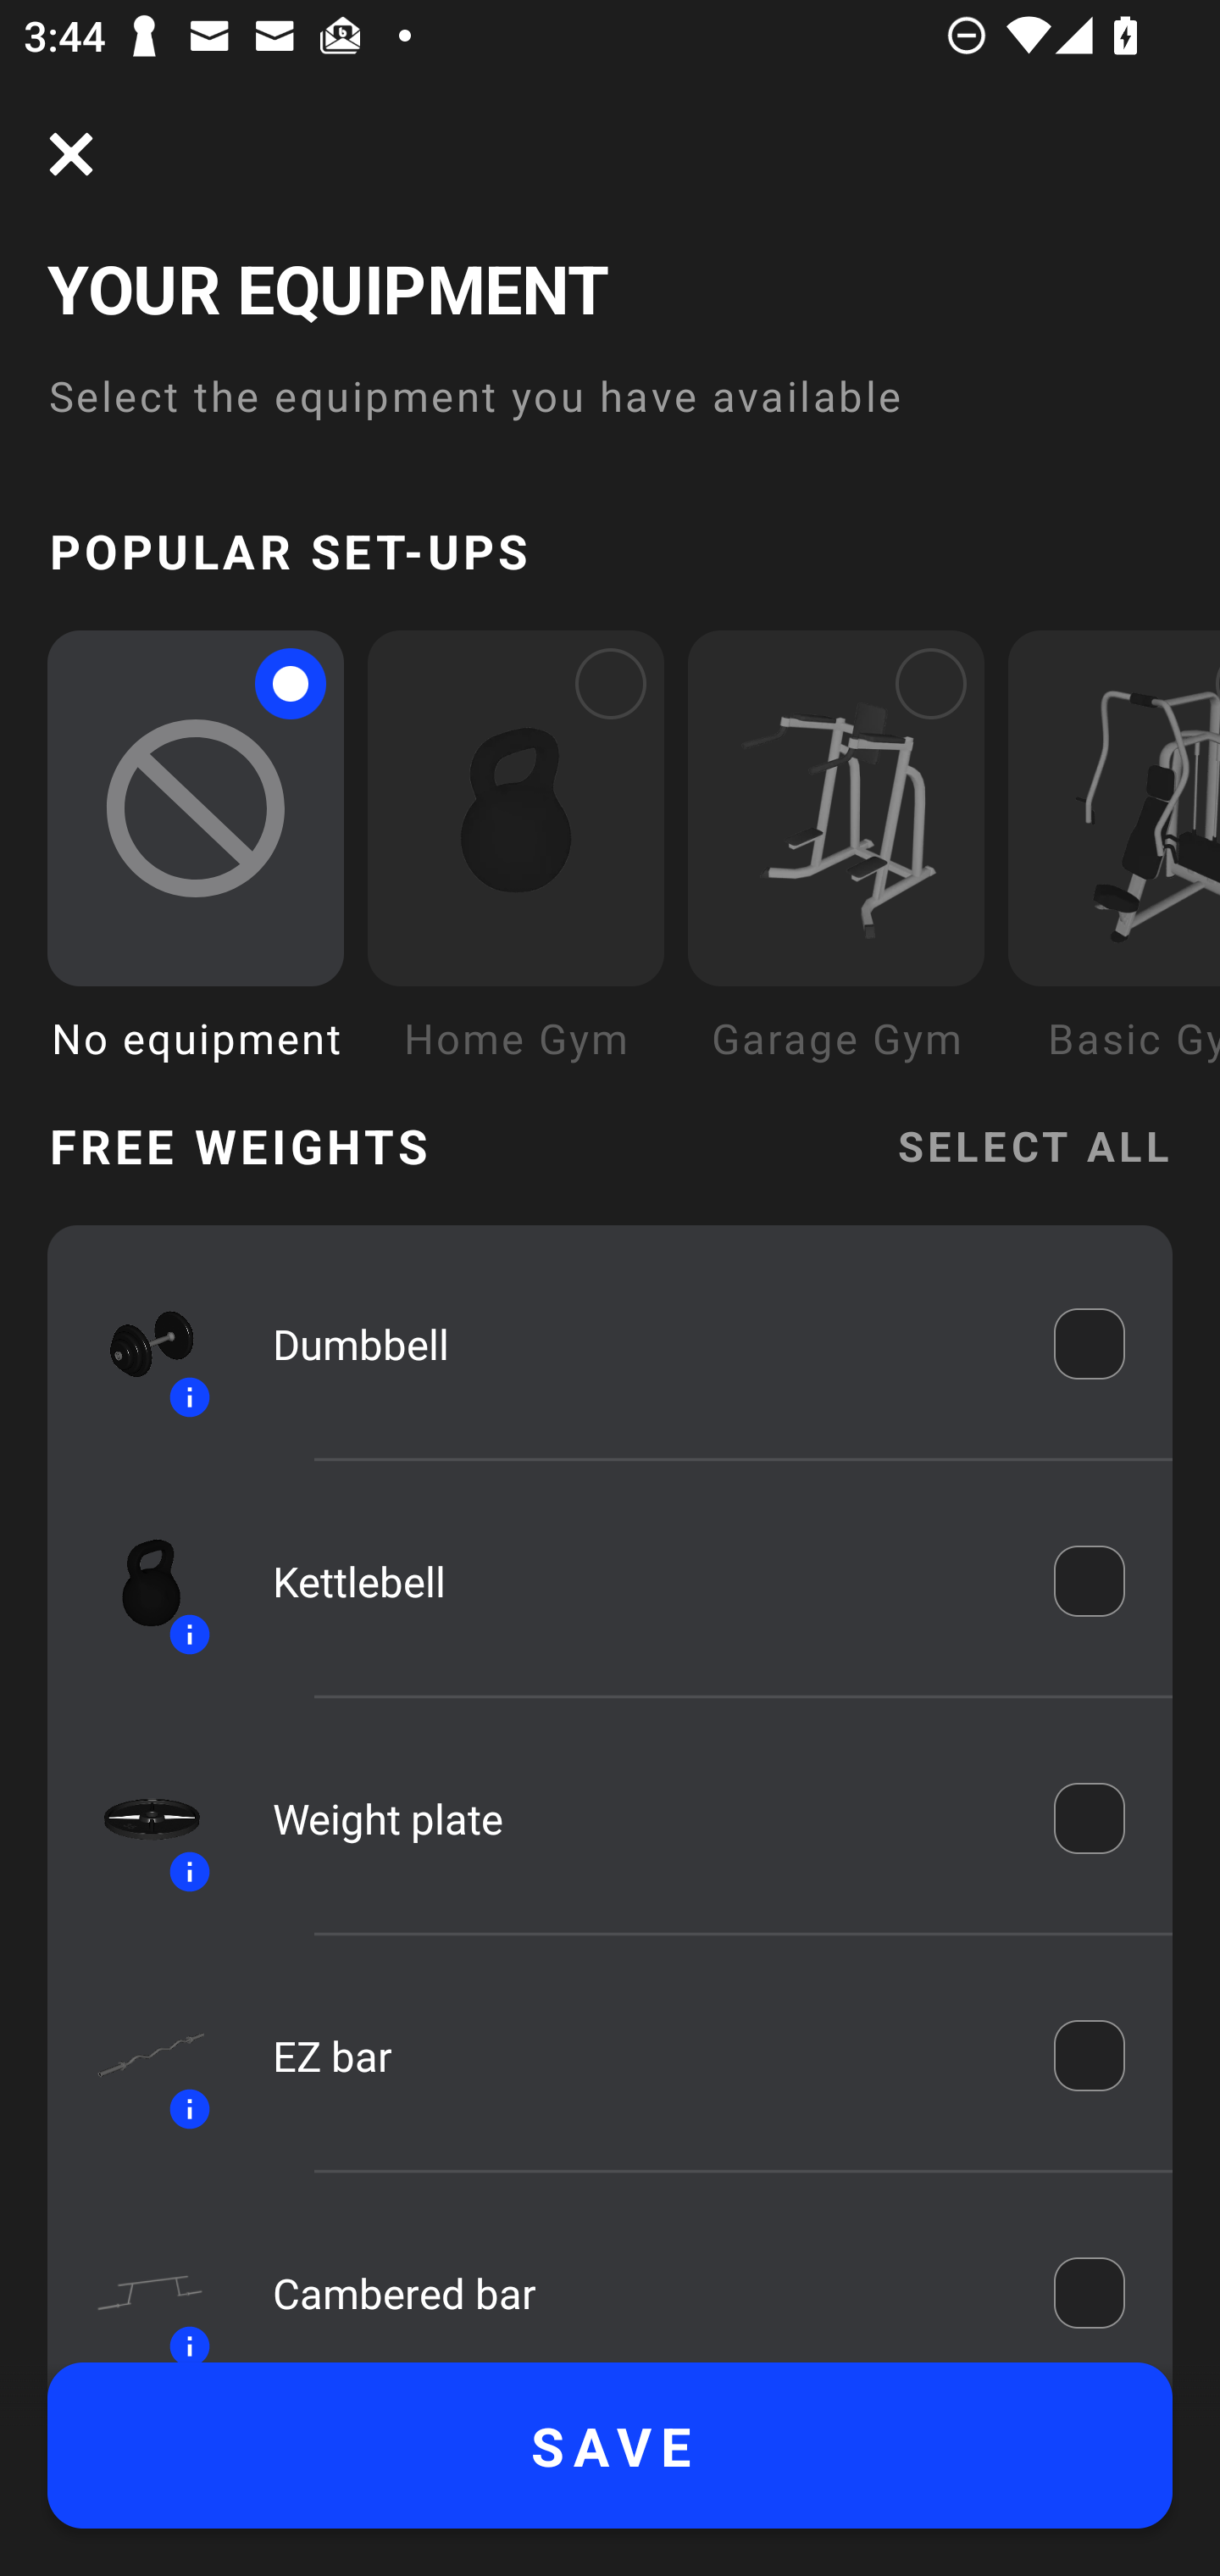  I want to click on Equipment icon Information icon, so click(136, 1343).